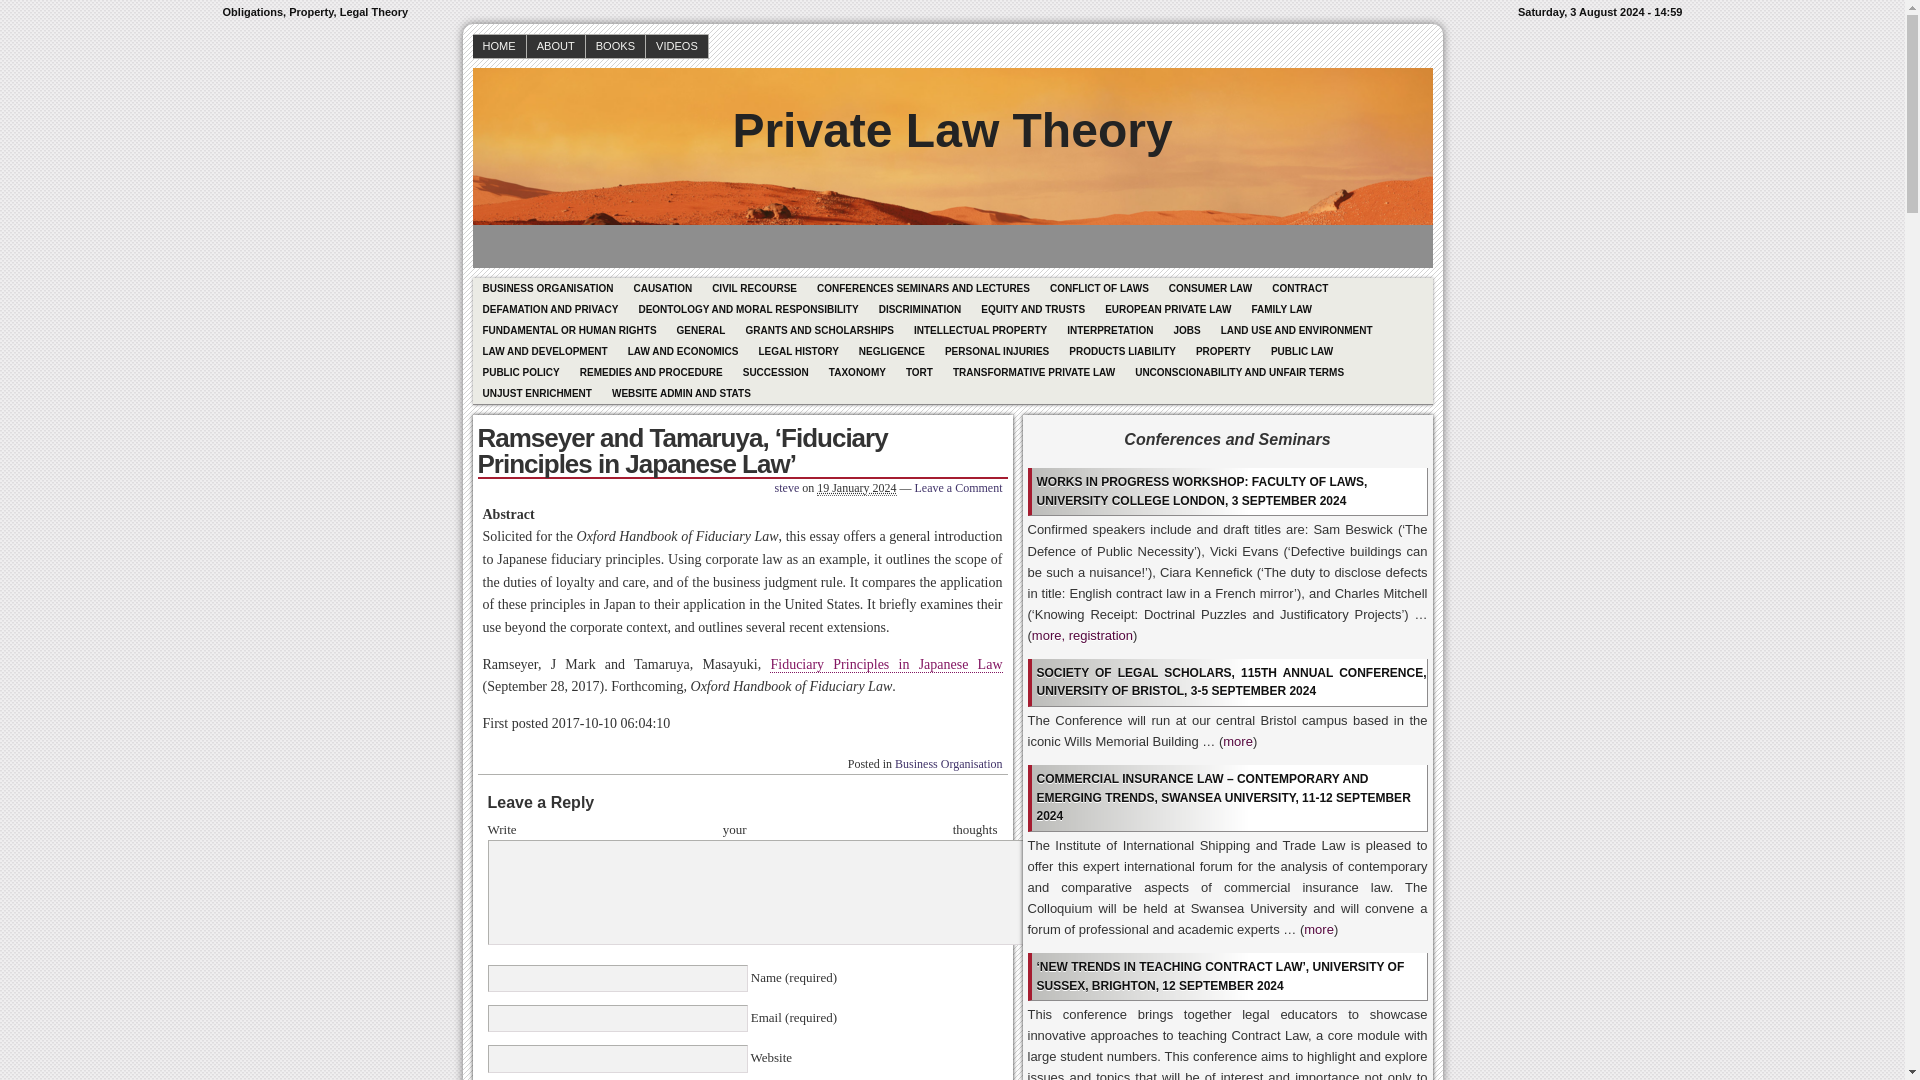  What do you see at coordinates (920, 309) in the screenshot?
I see `DISCRIMINATION` at bounding box center [920, 309].